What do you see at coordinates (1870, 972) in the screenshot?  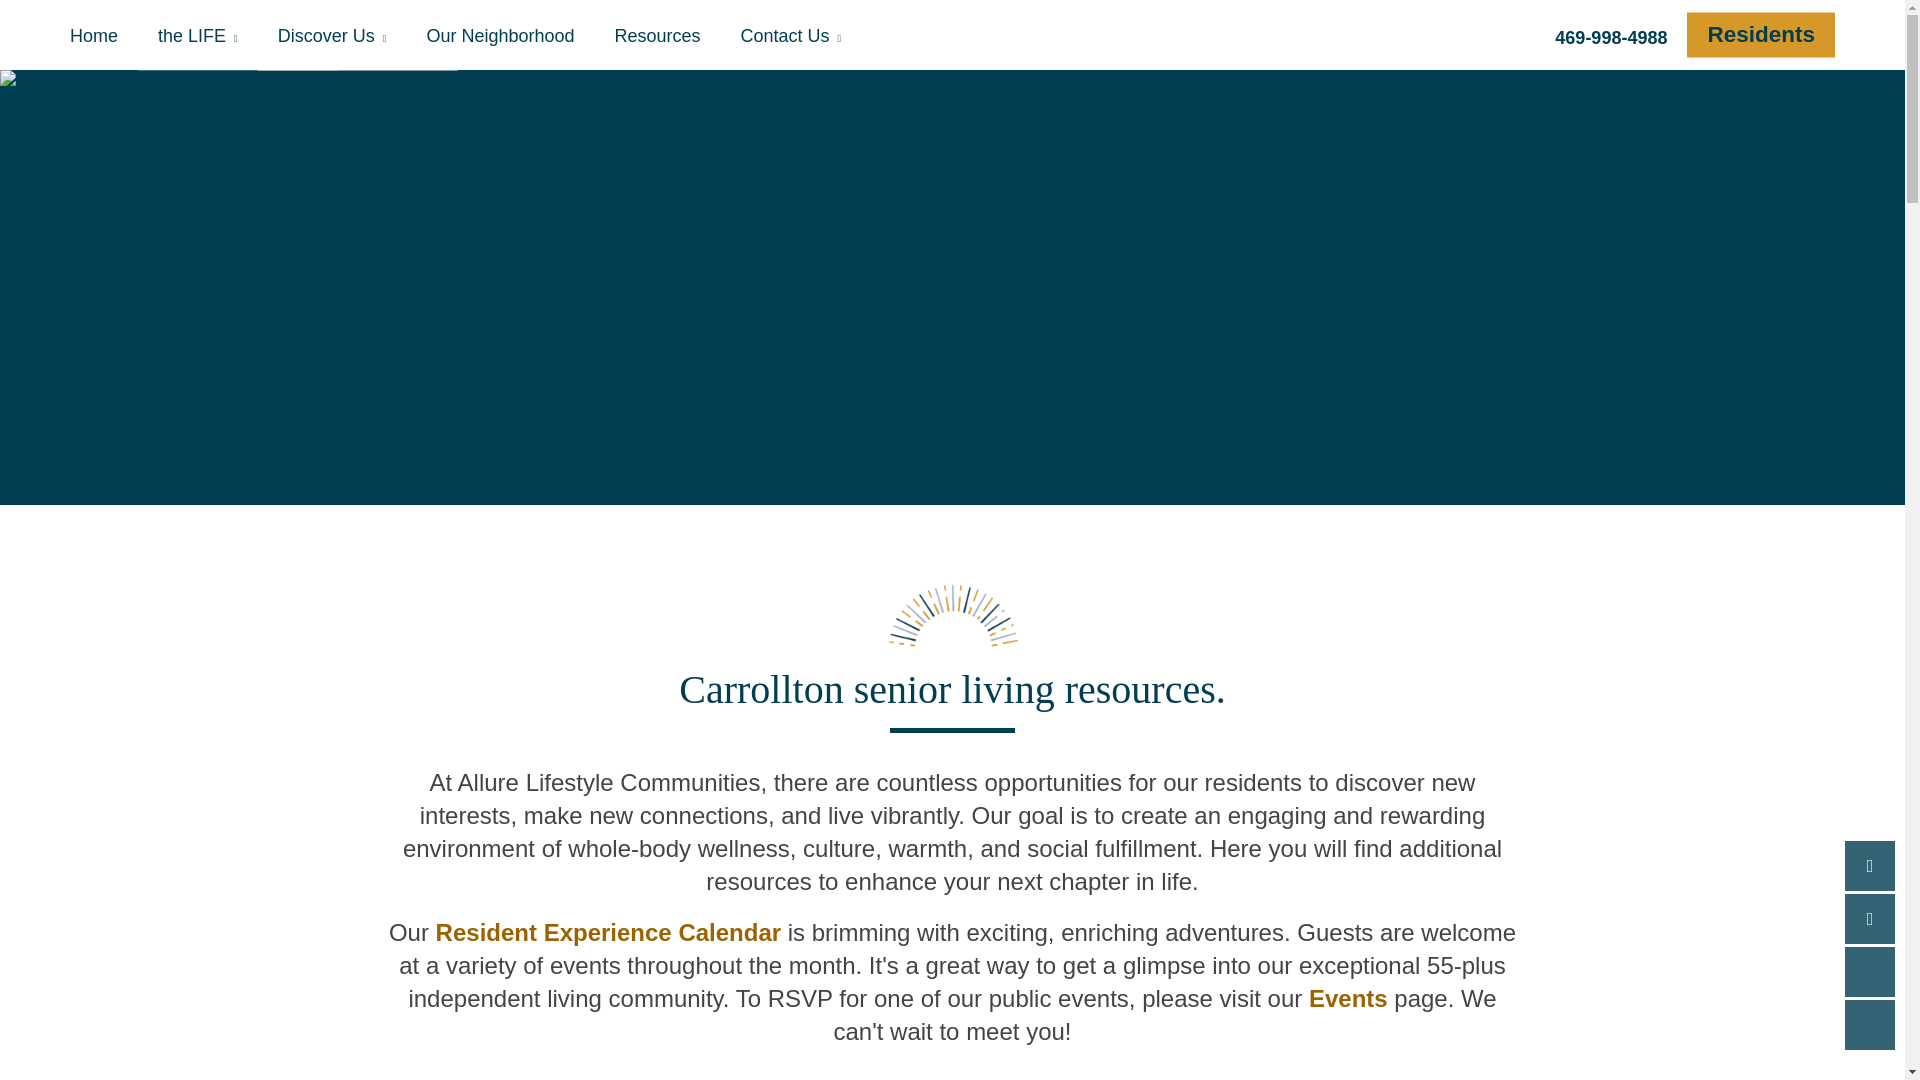 I see `Scroll Up` at bounding box center [1870, 972].